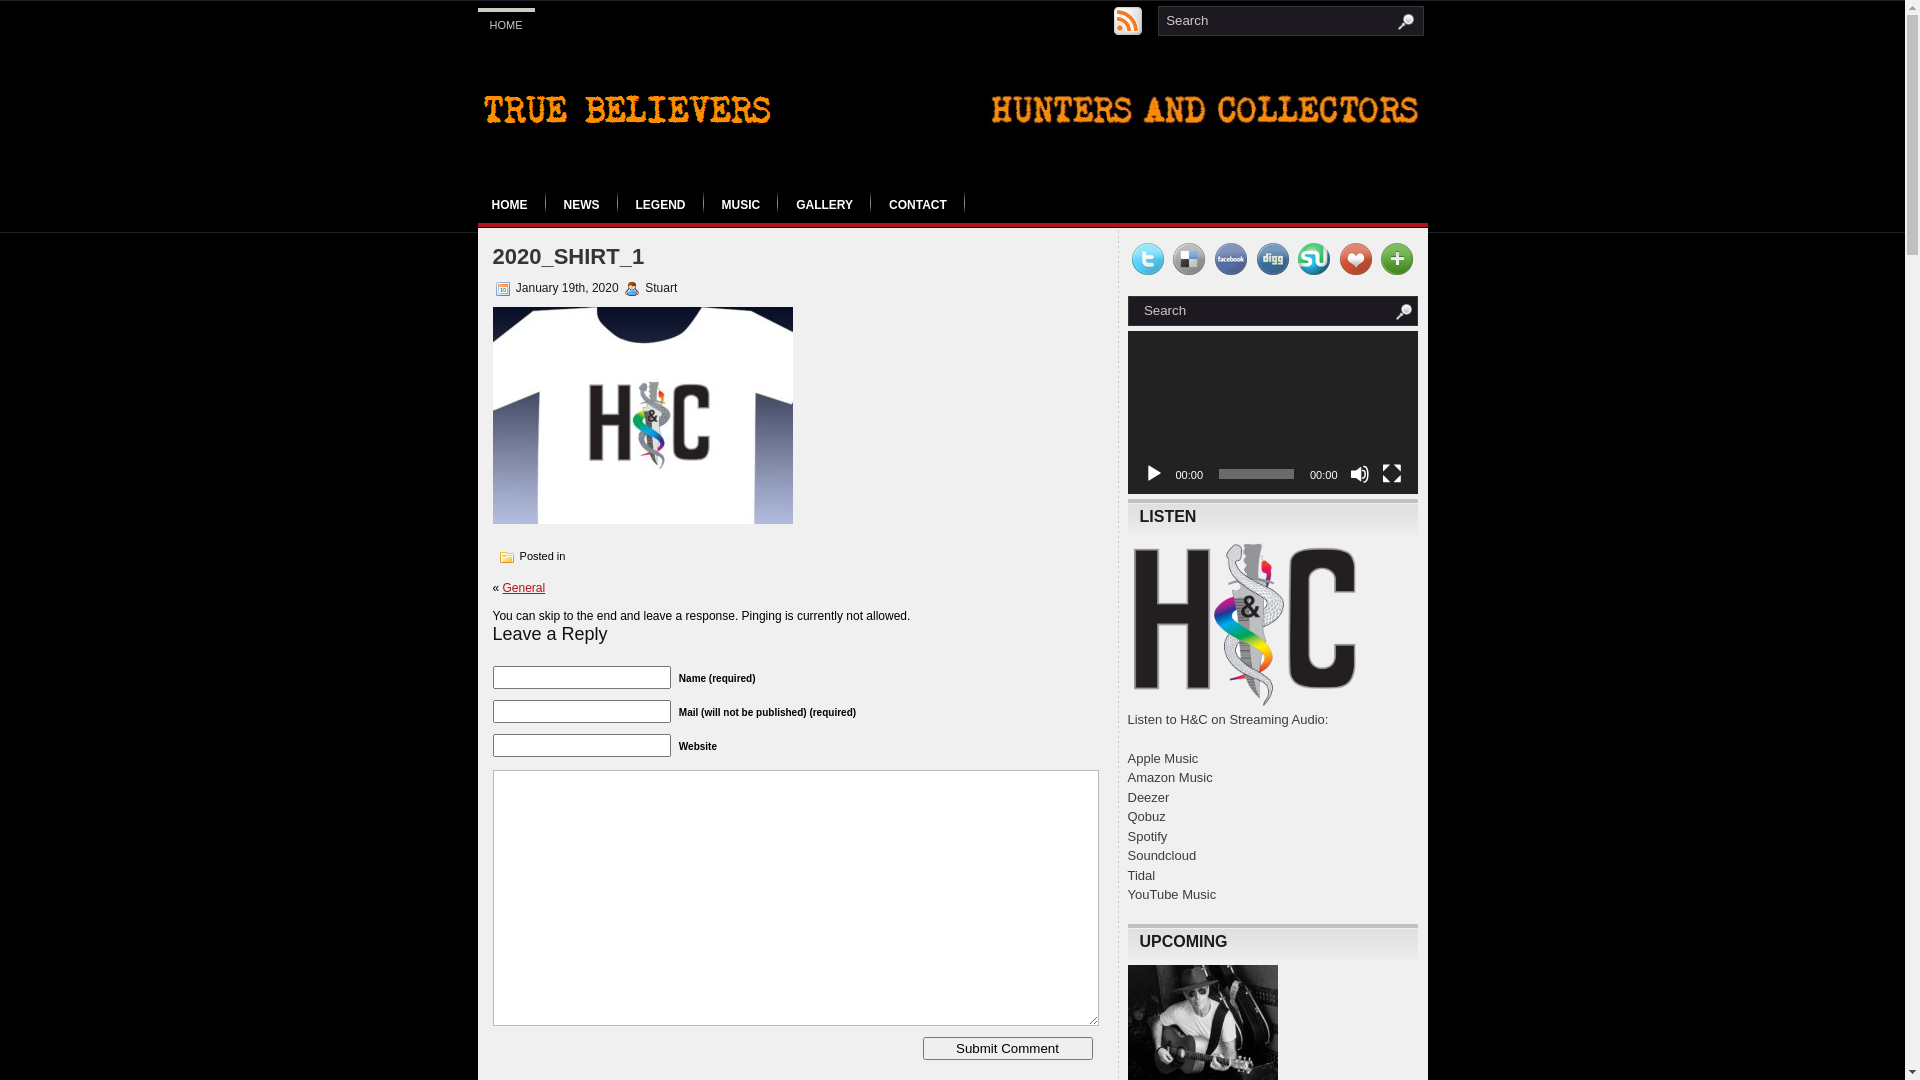 The height and width of the screenshot is (1080, 1920). What do you see at coordinates (1007, 1048) in the screenshot?
I see `Submit Comment` at bounding box center [1007, 1048].